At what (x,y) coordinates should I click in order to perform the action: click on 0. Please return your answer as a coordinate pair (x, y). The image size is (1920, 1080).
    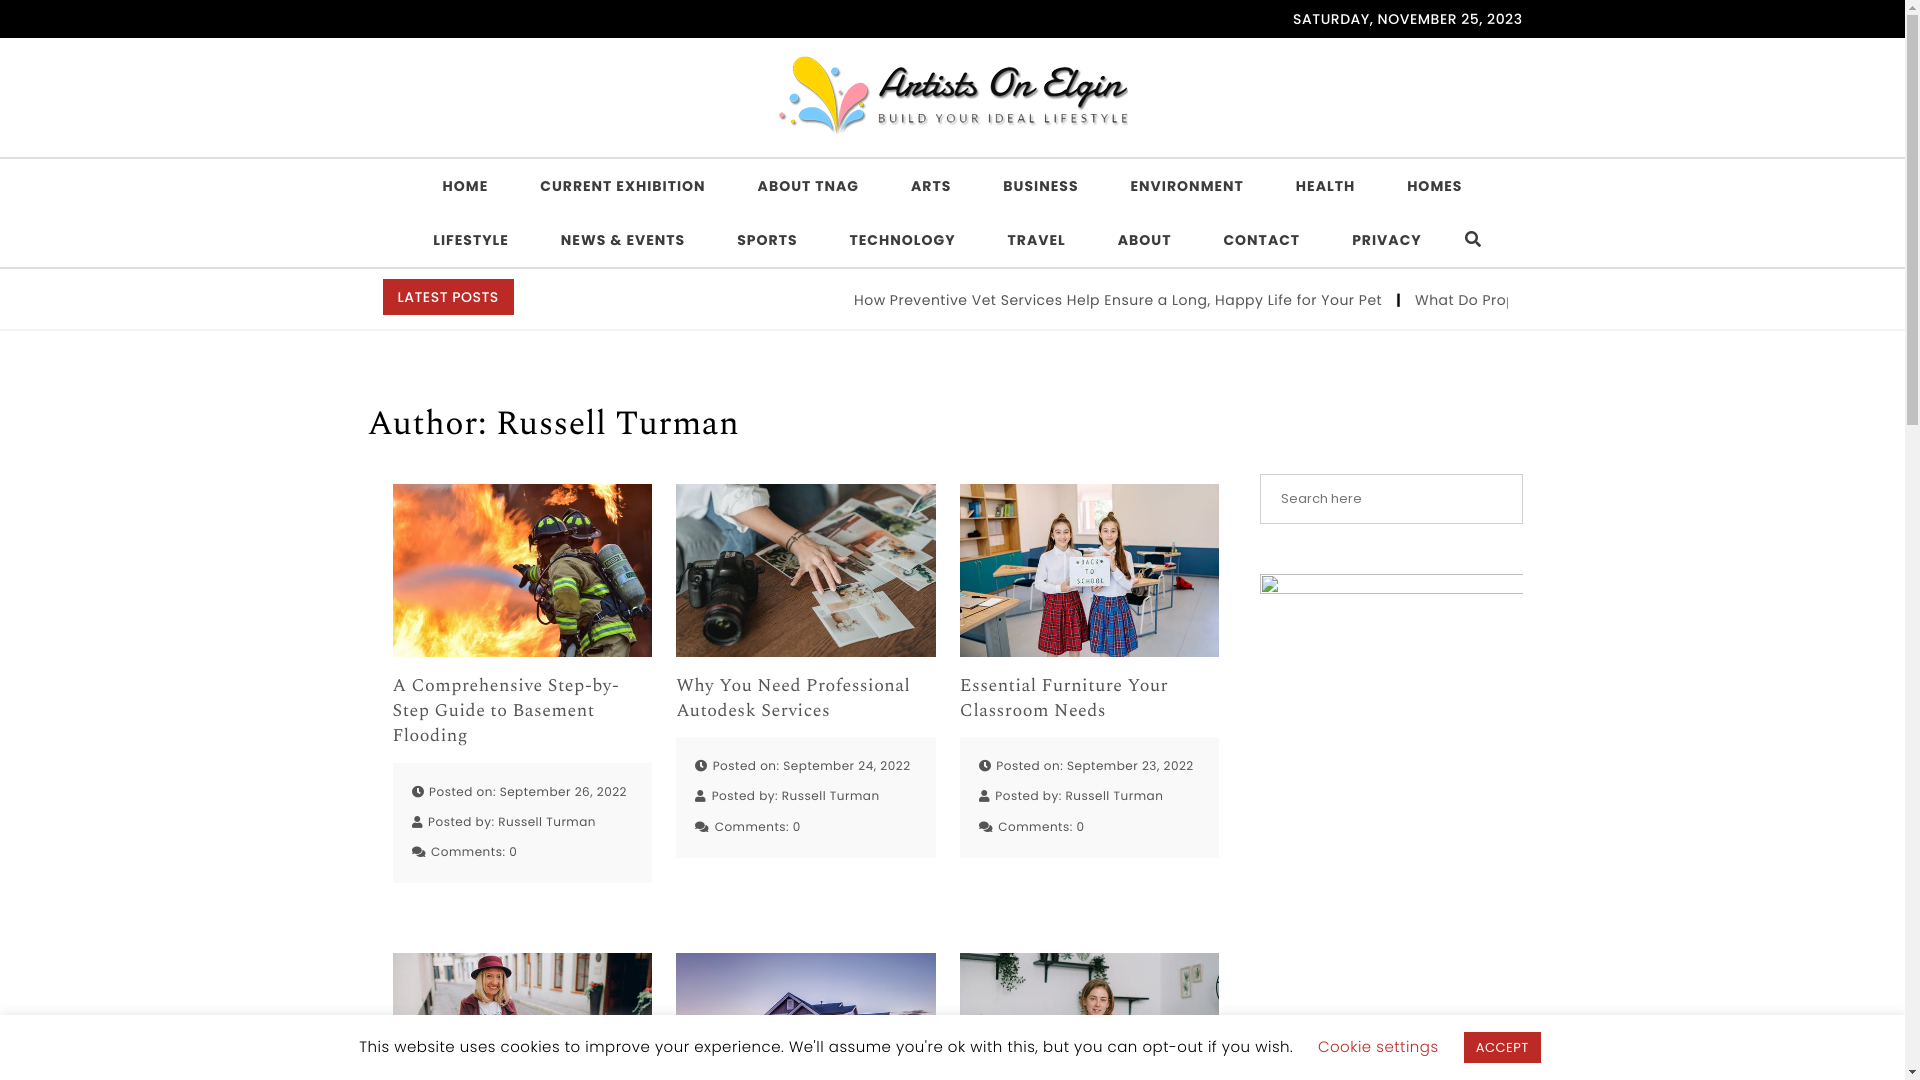
    Looking at the image, I should click on (512, 853).